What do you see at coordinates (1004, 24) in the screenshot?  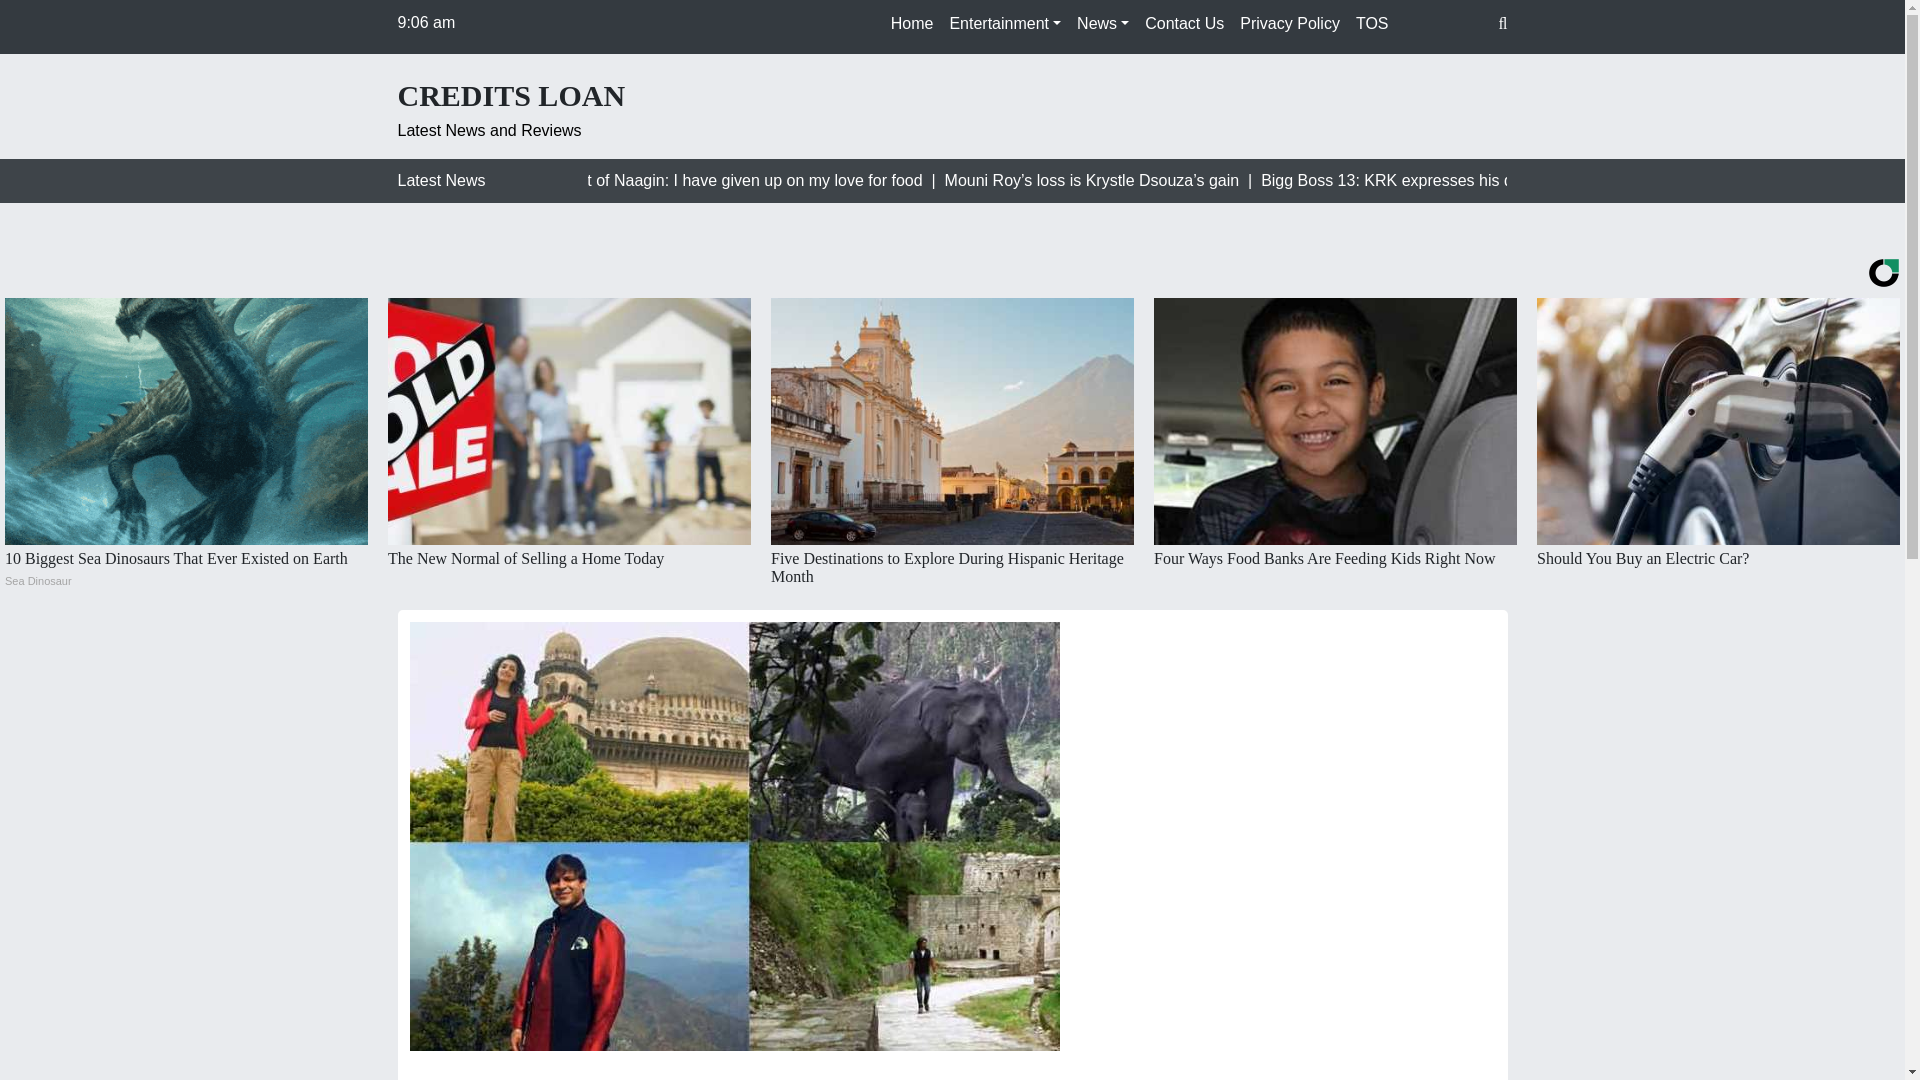 I see `Entertainment` at bounding box center [1004, 24].